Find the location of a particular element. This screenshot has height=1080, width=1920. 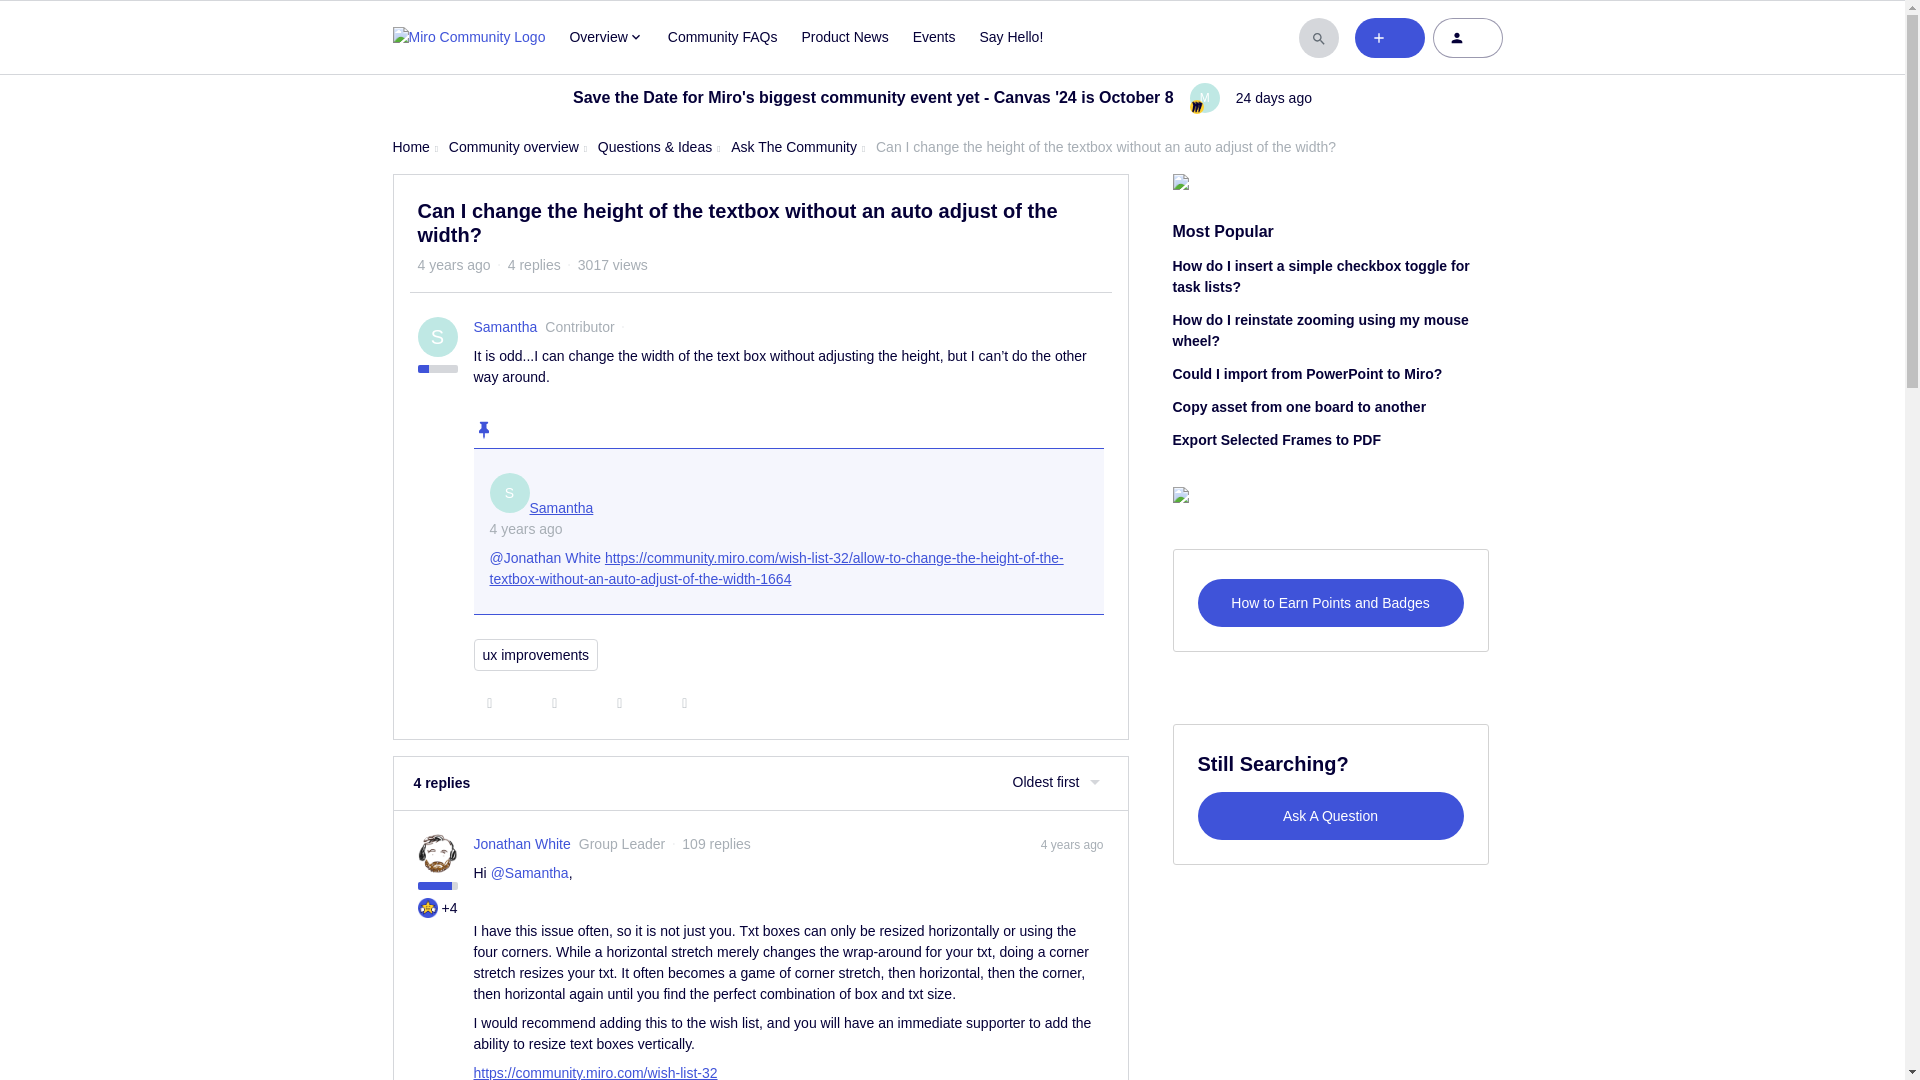

Miro Hero is located at coordinates (428, 908).